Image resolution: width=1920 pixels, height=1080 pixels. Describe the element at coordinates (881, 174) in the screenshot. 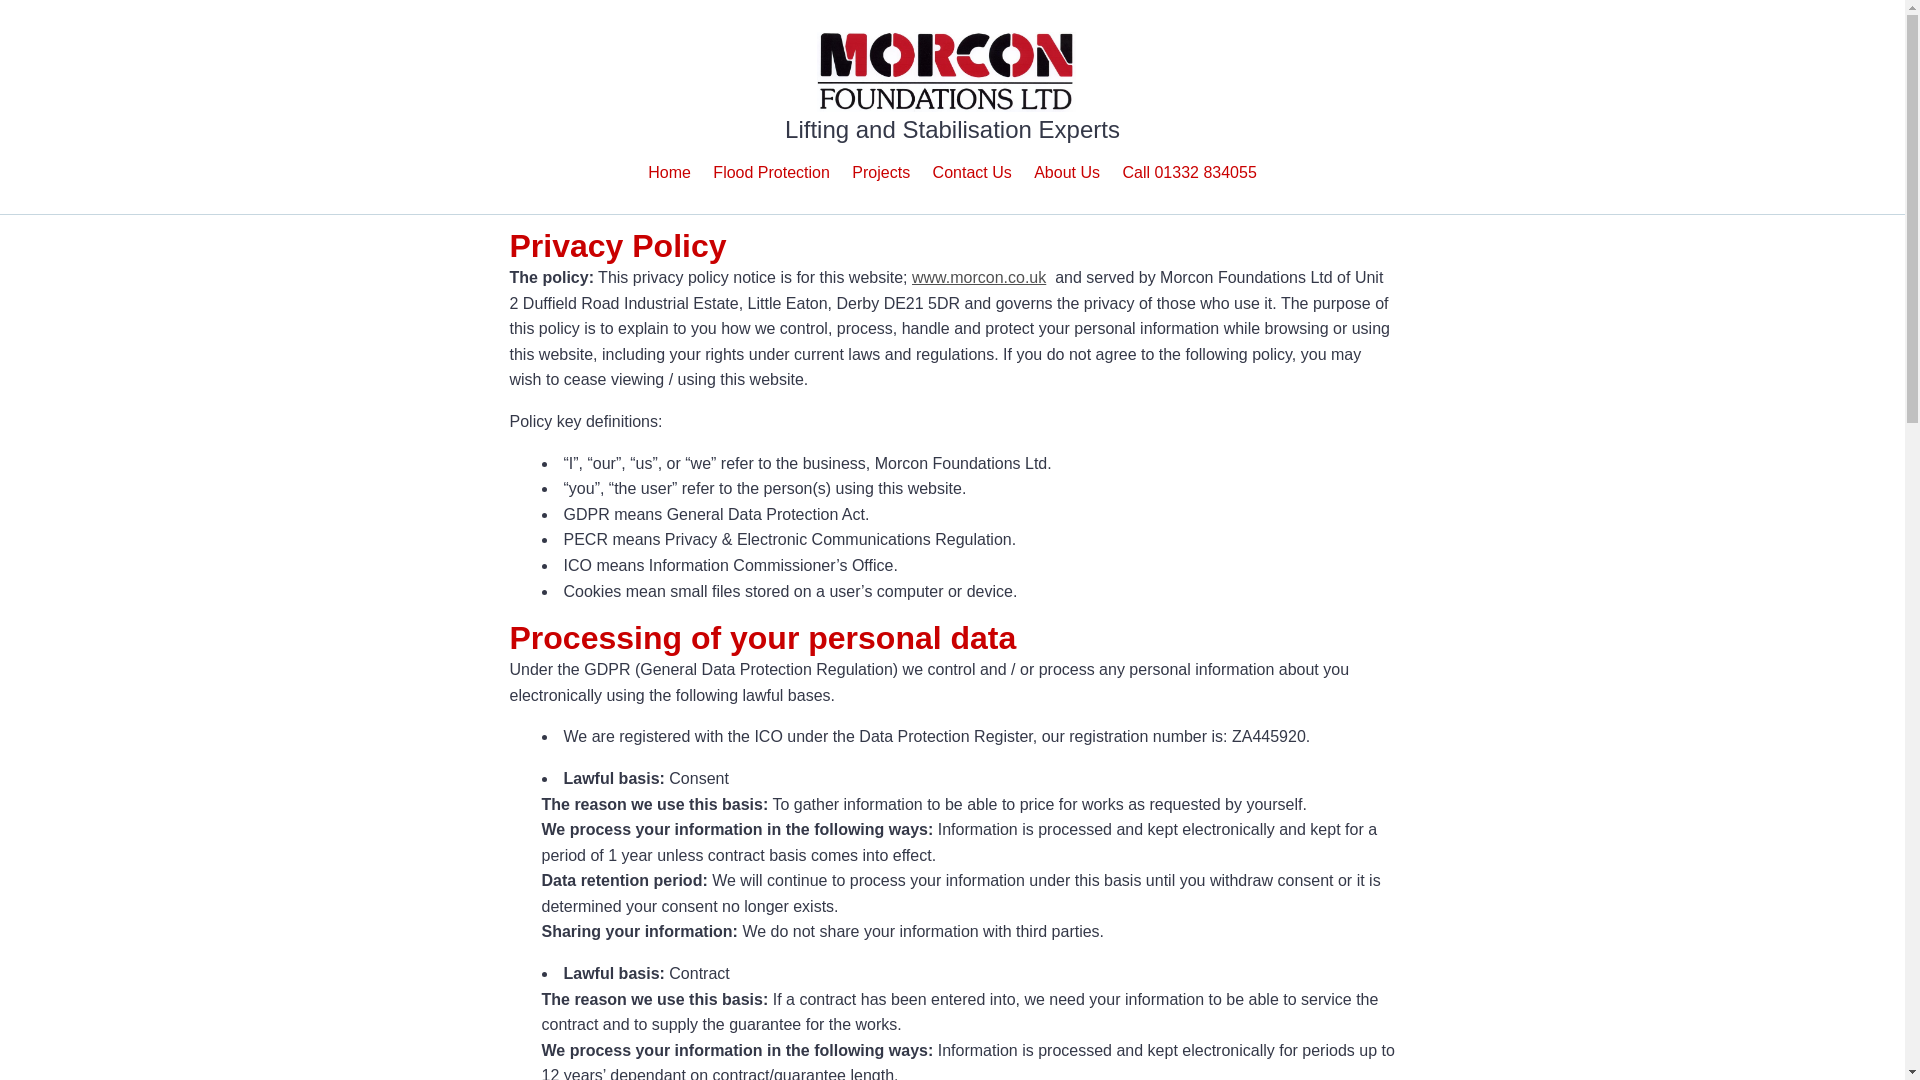

I see `Projects` at that location.